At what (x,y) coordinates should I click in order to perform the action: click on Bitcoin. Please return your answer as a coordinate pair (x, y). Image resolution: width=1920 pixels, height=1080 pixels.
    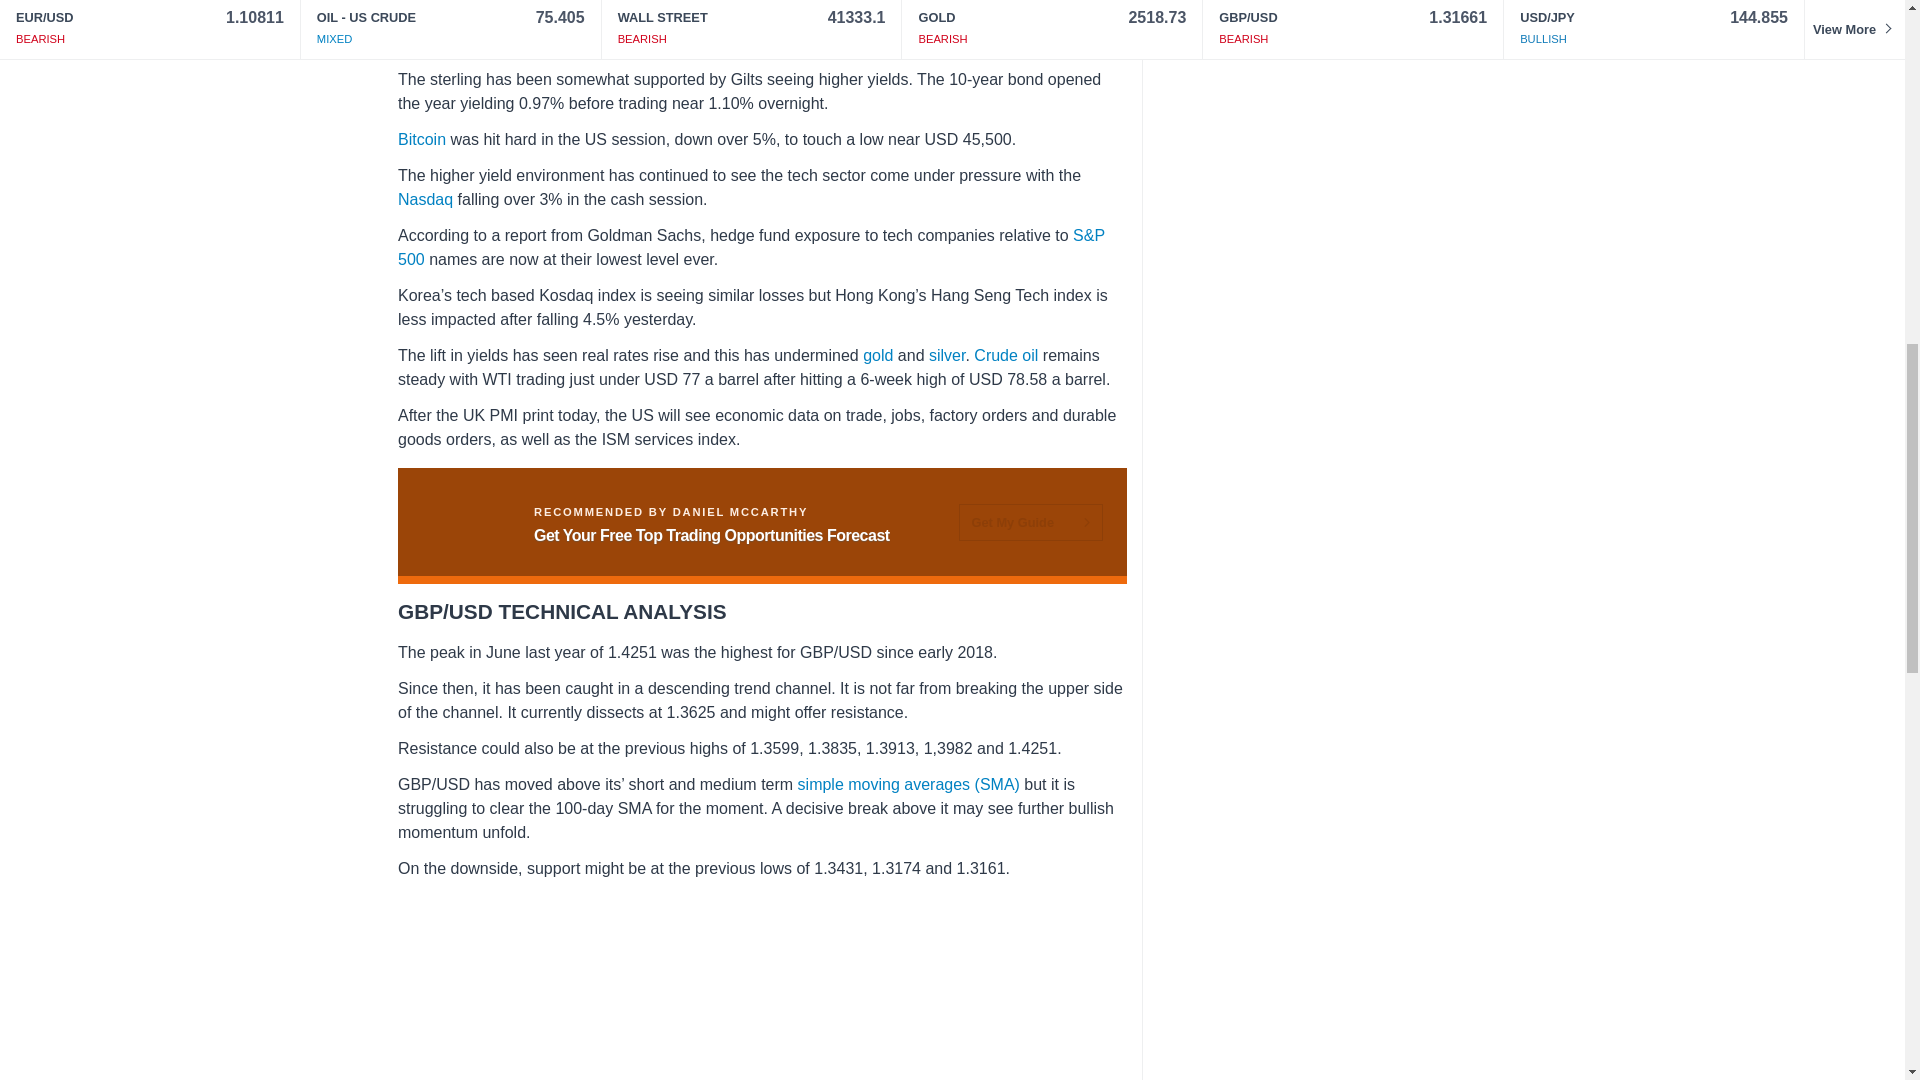
    Looking at the image, I should click on (421, 138).